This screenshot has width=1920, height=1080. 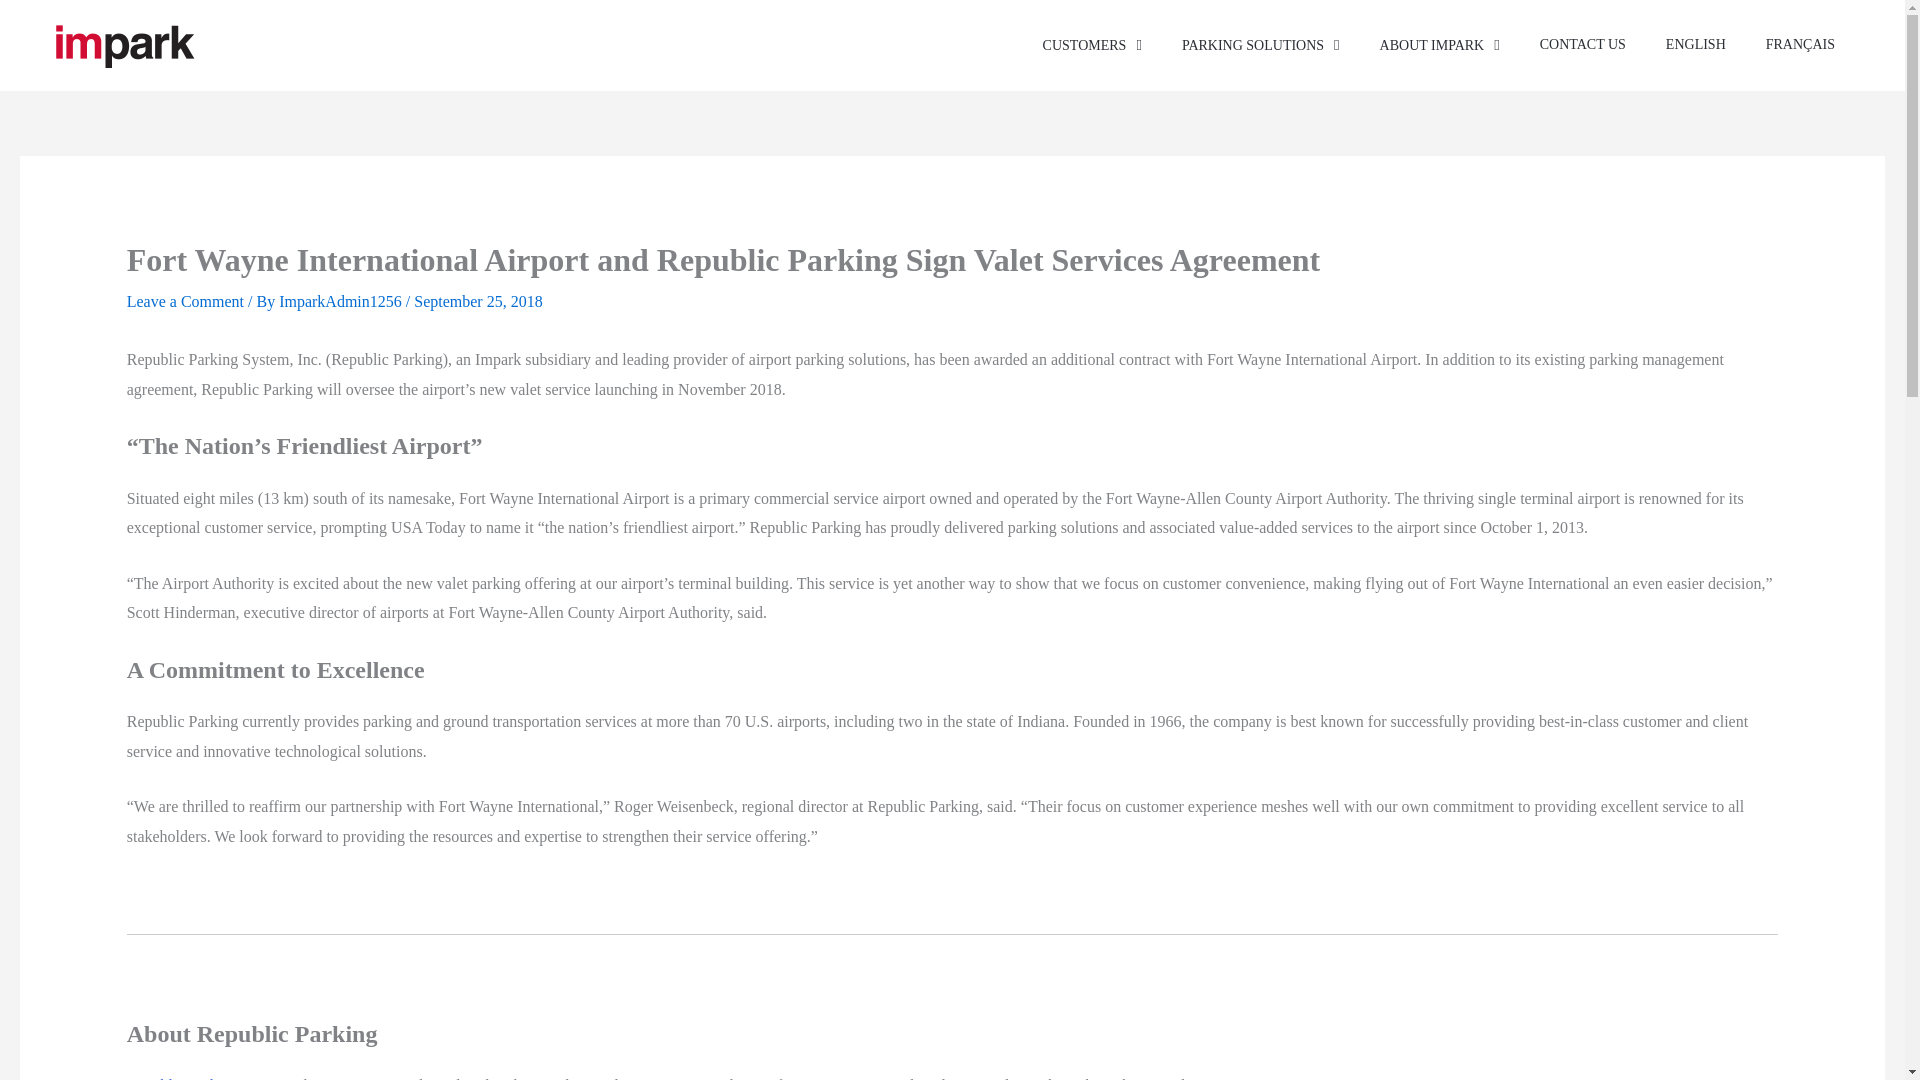 What do you see at coordinates (182, 1078) in the screenshot?
I see `Republic Parking` at bounding box center [182, 1078].